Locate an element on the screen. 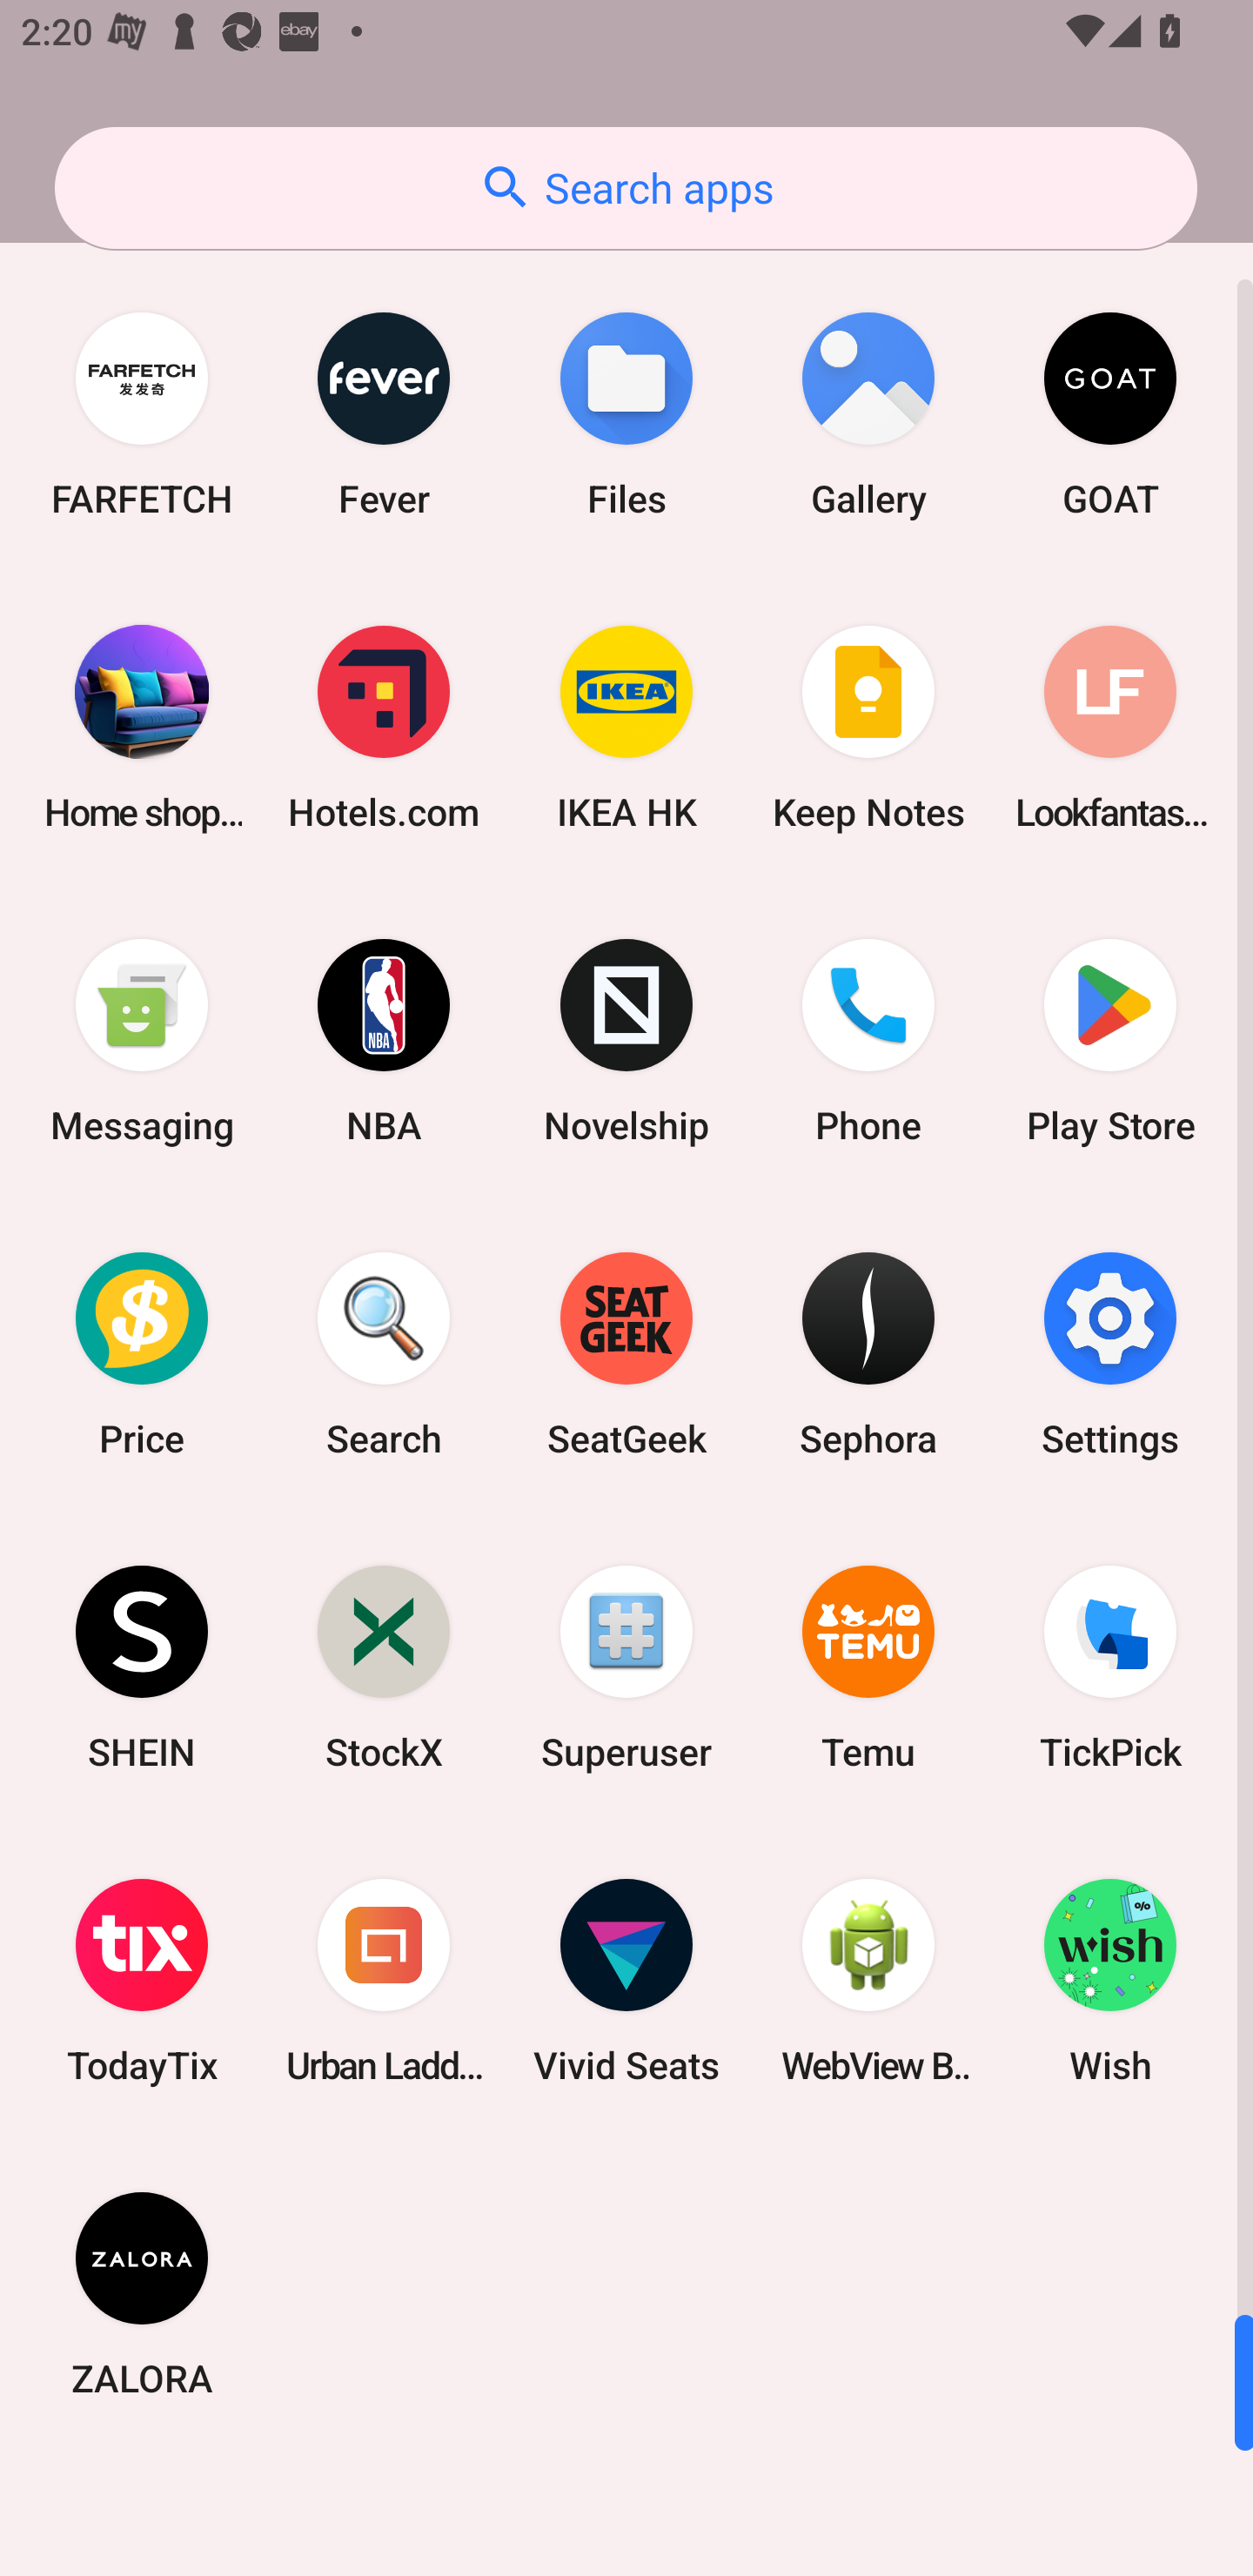 This screenshot has width=1253, height=2576. Play Store is located at coordinates (1110, 1041).